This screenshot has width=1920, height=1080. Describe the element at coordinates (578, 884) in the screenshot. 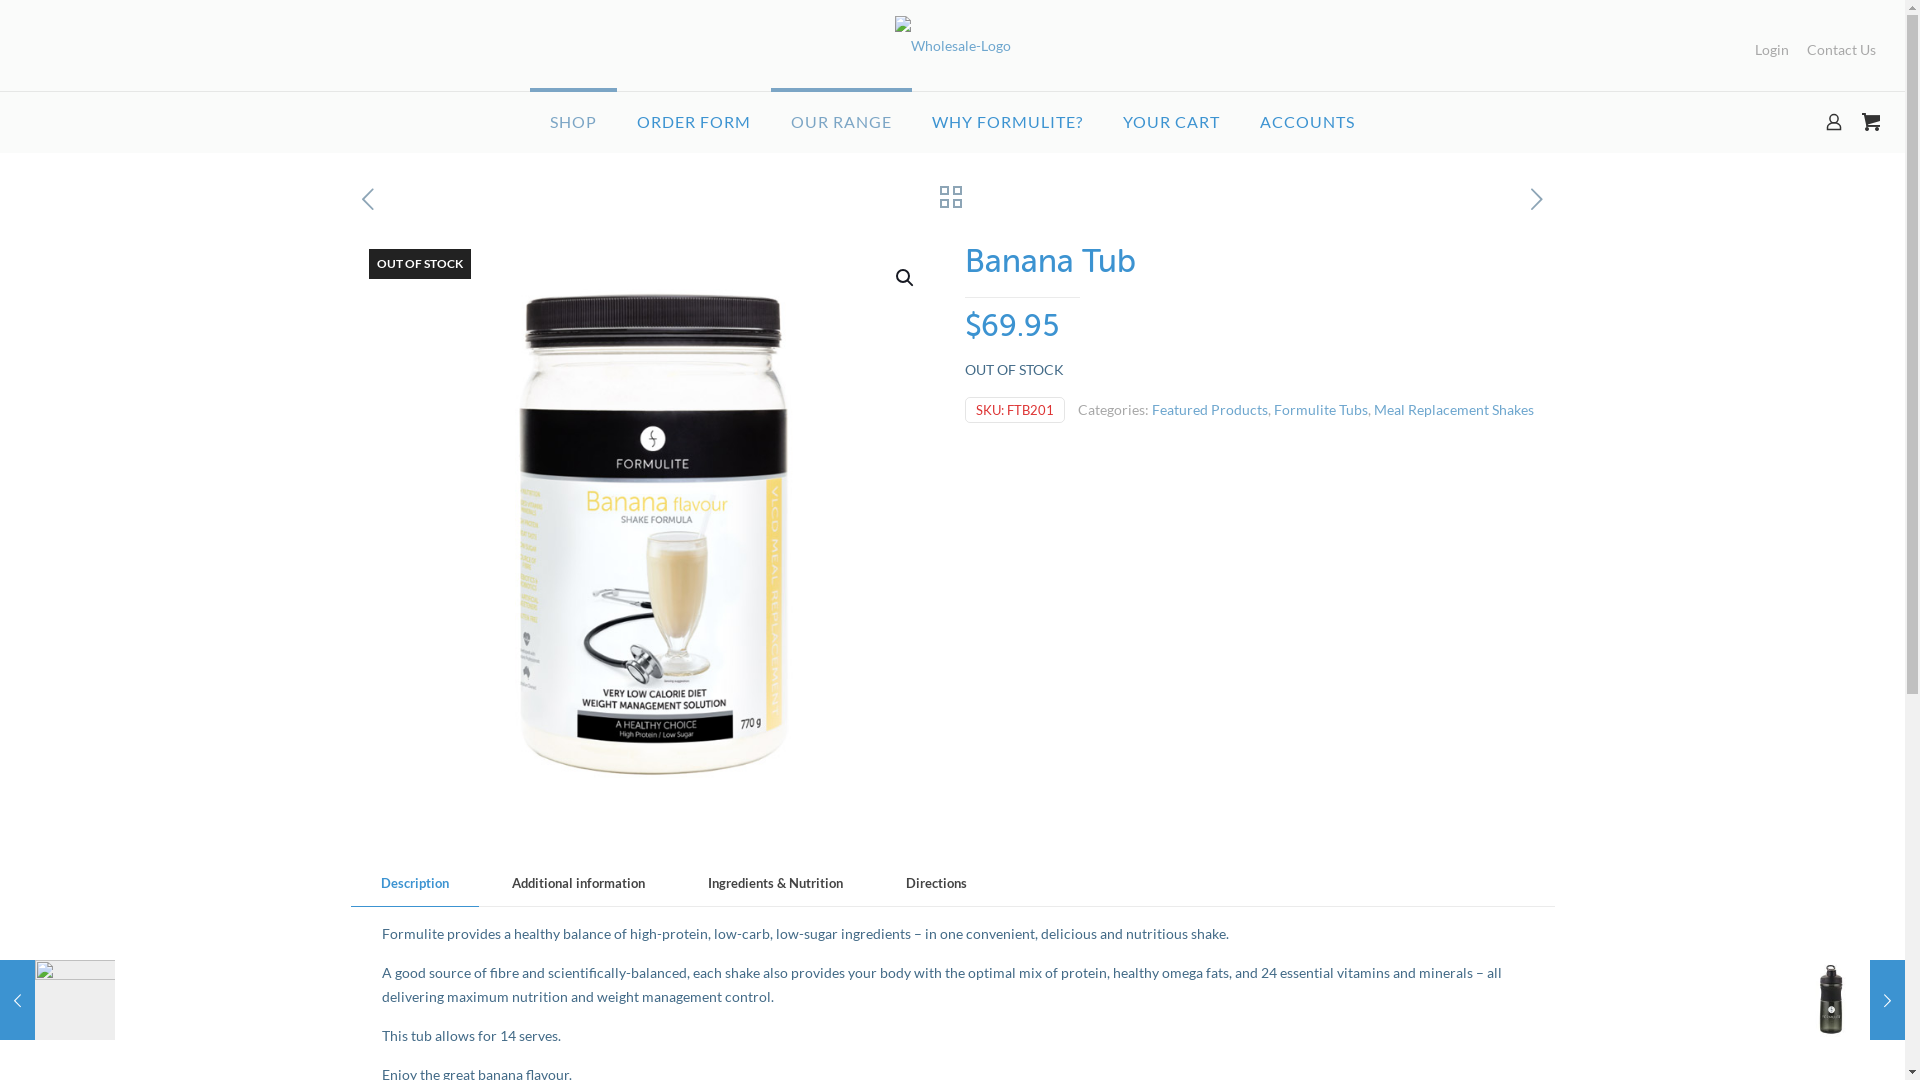

I see `Additional information` at that location.